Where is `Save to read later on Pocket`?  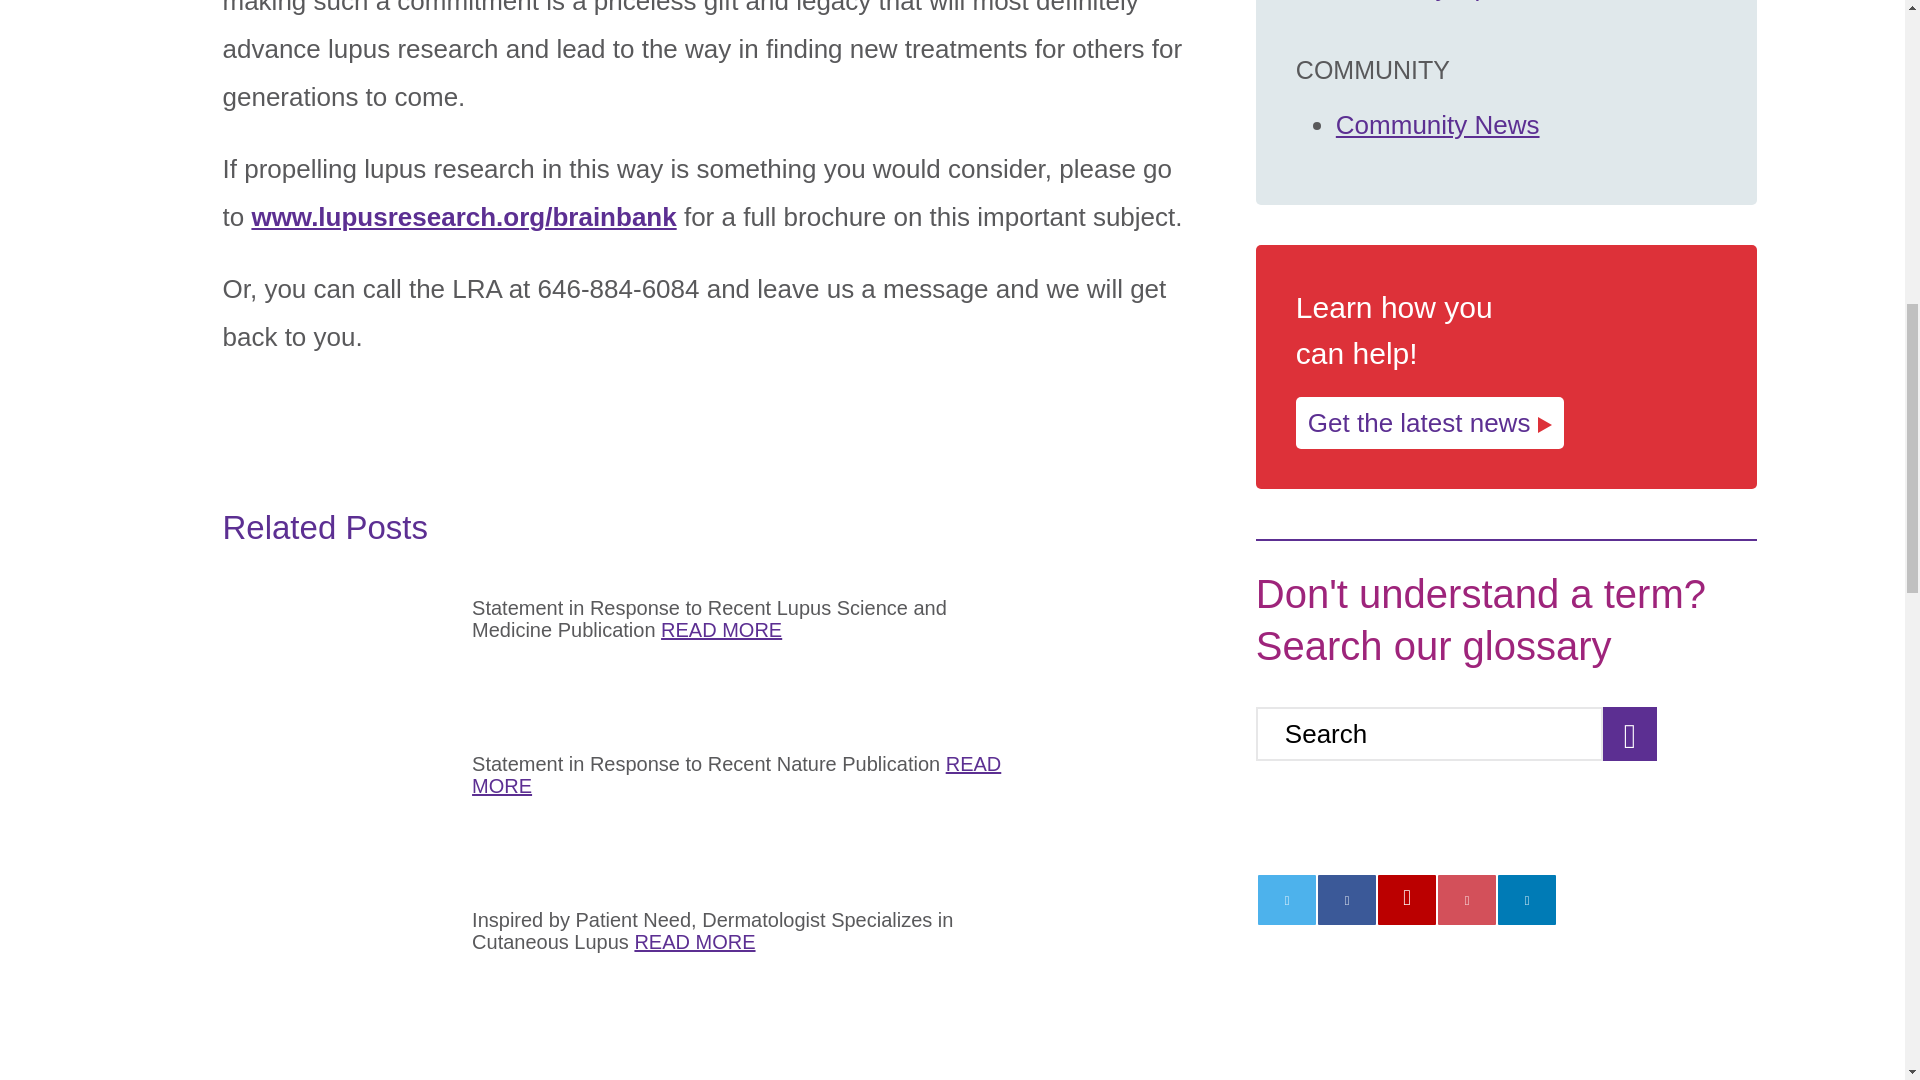 Save to read later on Pocket is located at coordinates (1466, 899).